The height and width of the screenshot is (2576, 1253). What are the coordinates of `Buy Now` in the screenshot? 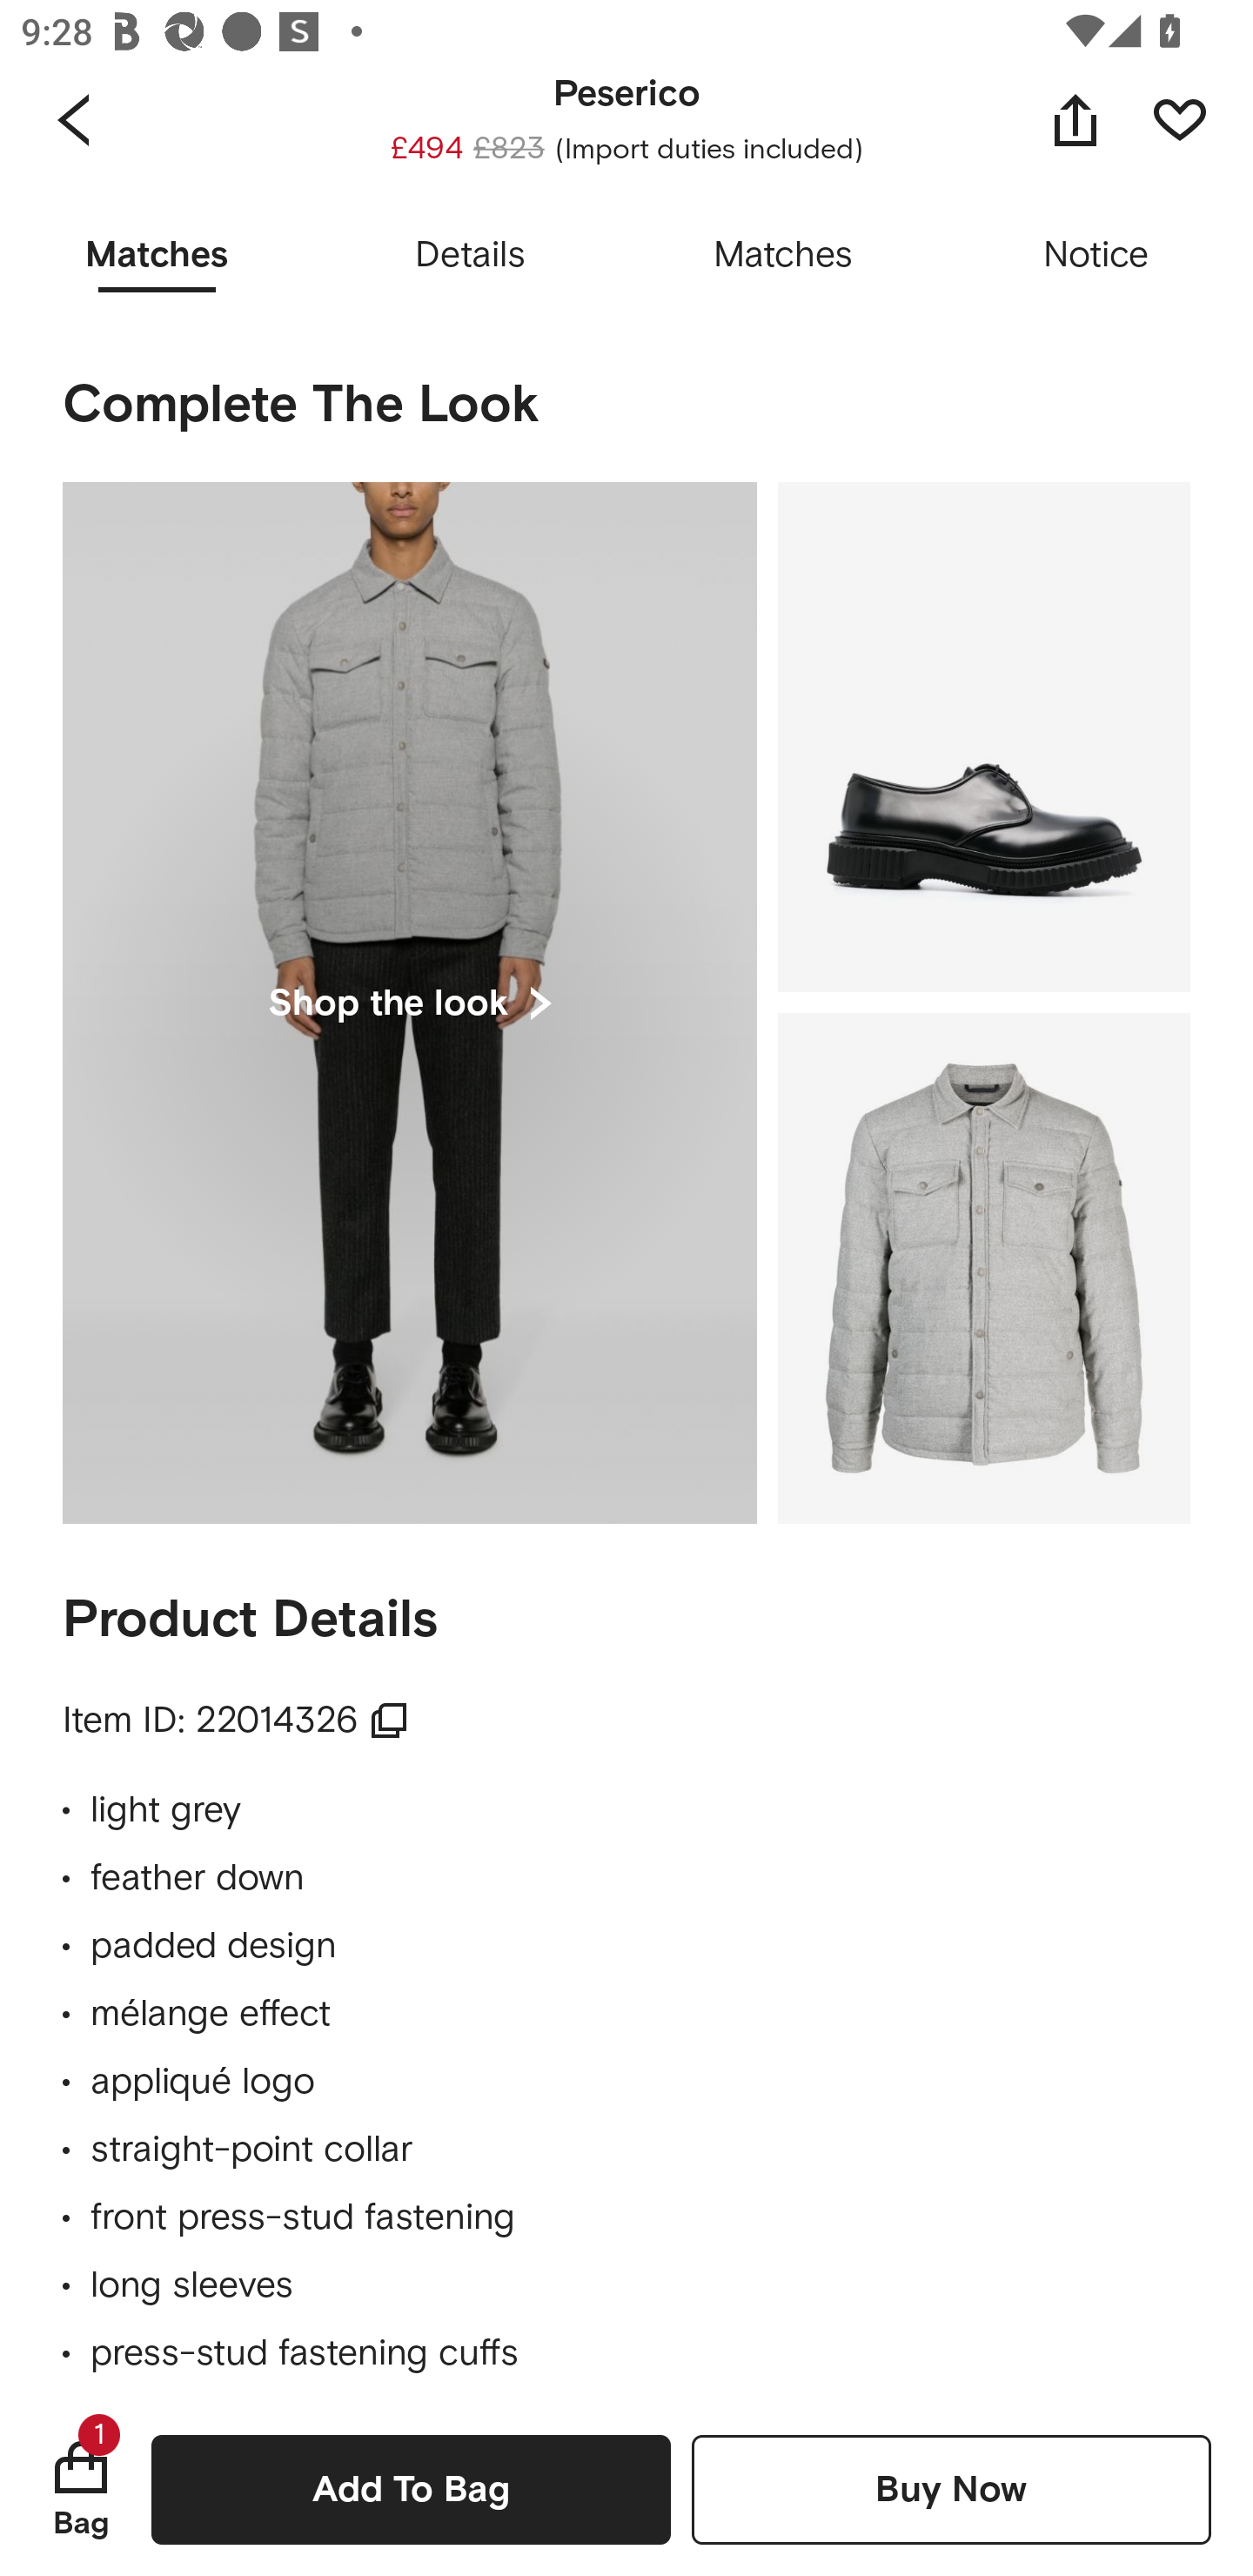 It's located at (951, 2489).